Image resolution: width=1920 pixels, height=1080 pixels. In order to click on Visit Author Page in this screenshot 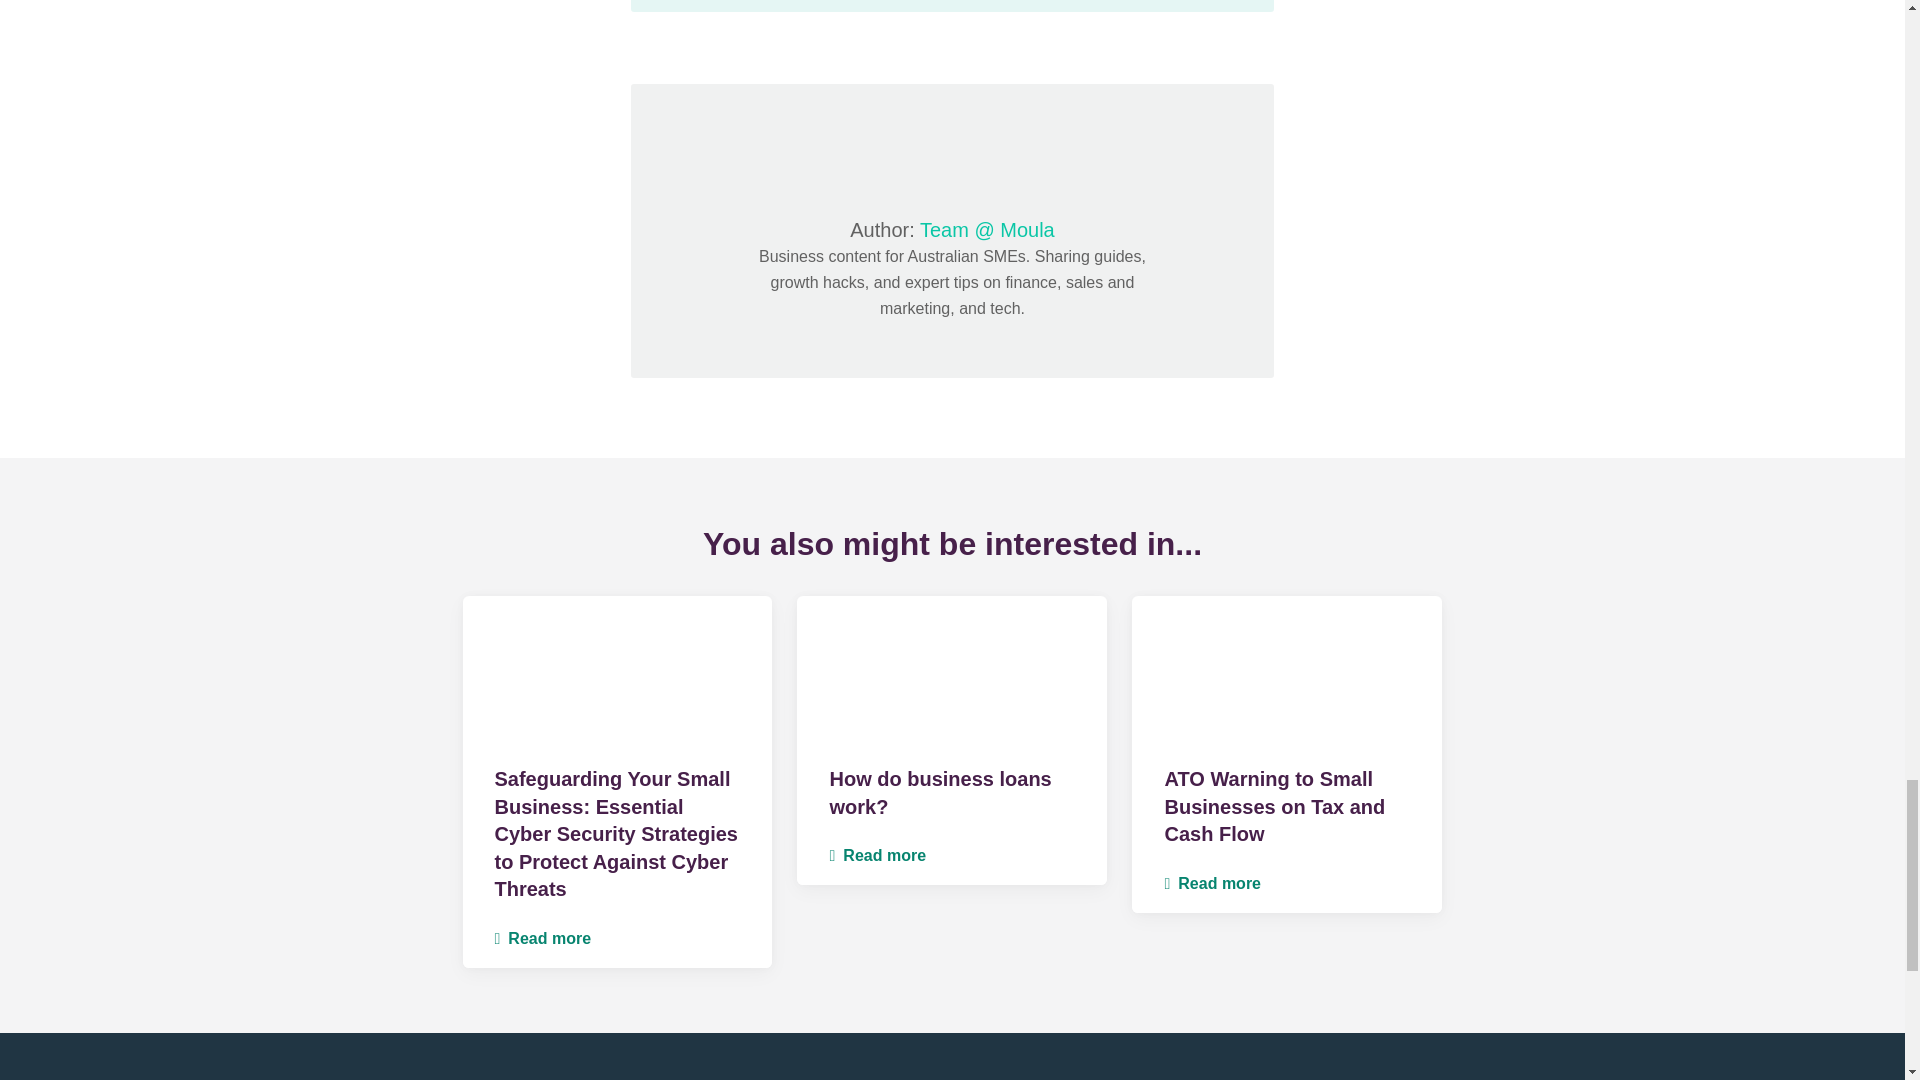, I will do `click(952, 150)`.